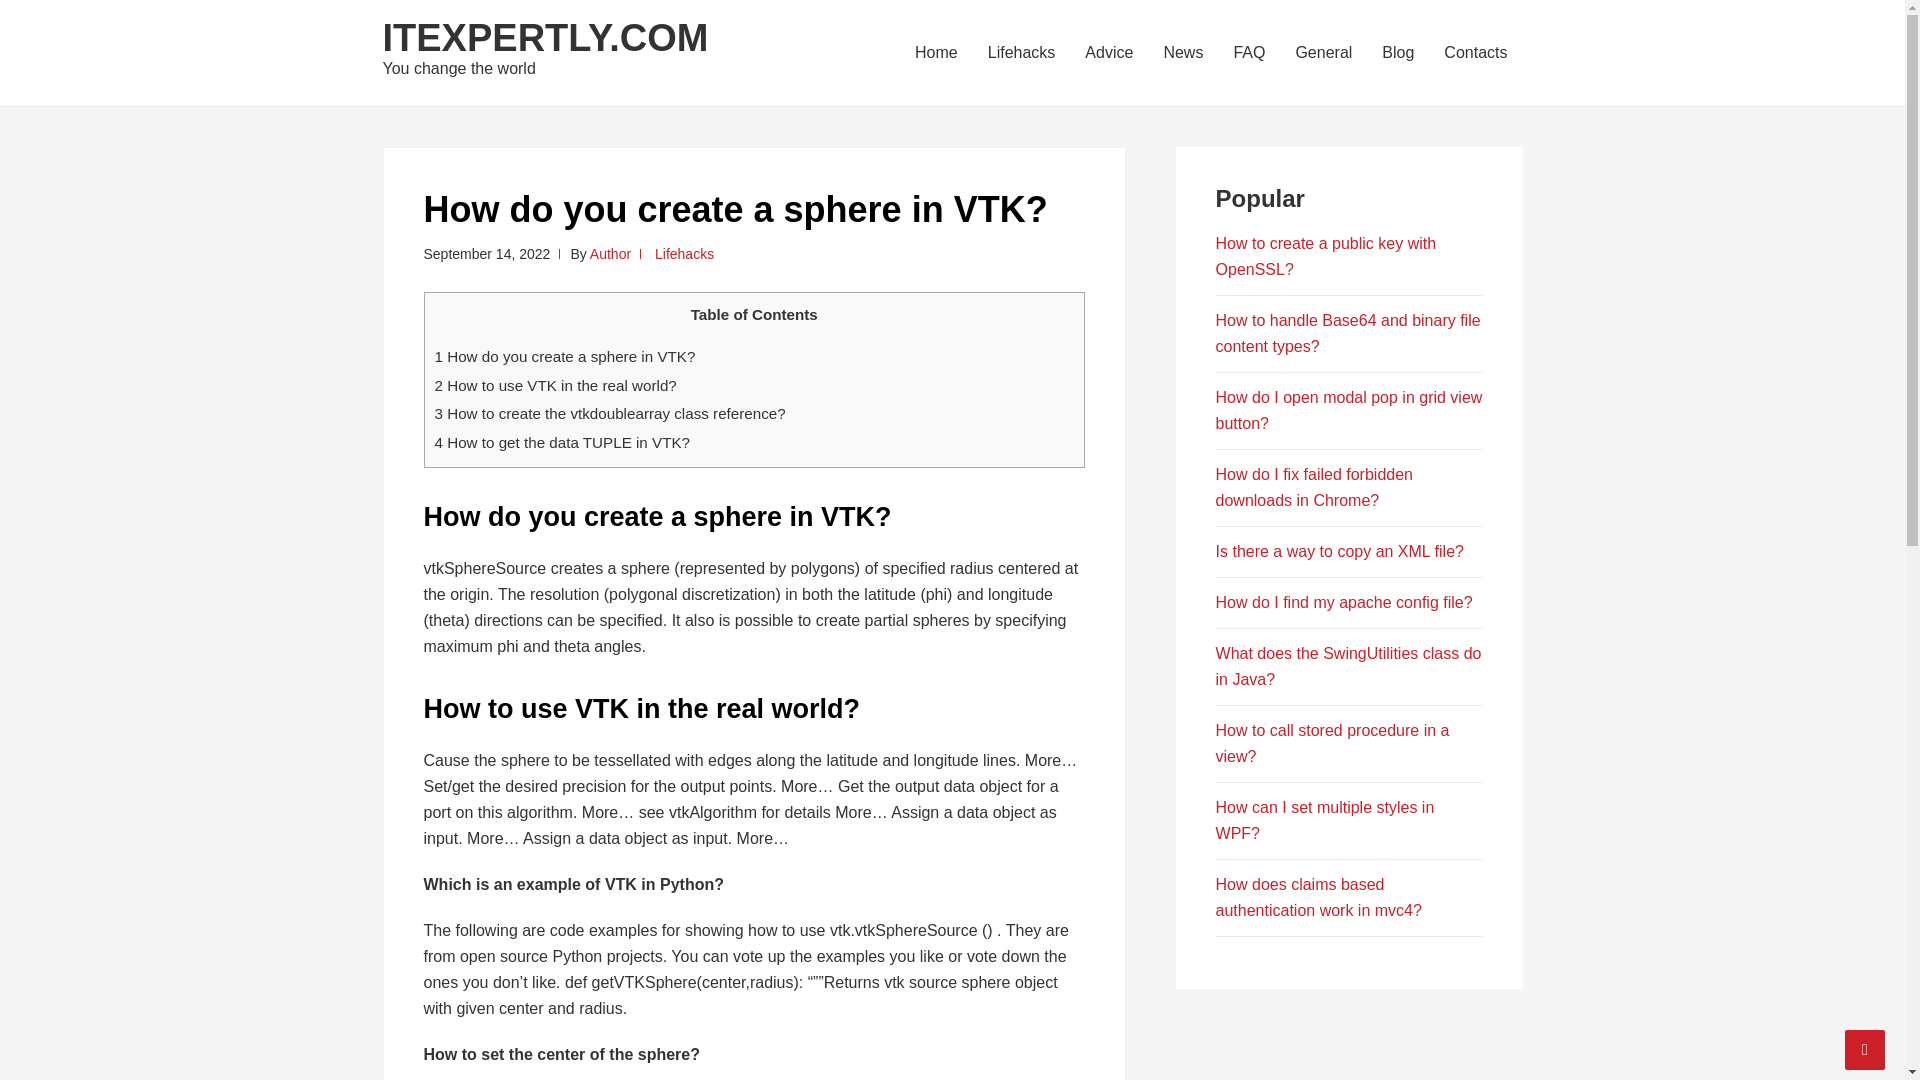 The width and height of the screenshot is (1920, 1080). Describe the element at coordinates (610, 254) in the screenshot. I see `View all posts by Author` at that location.